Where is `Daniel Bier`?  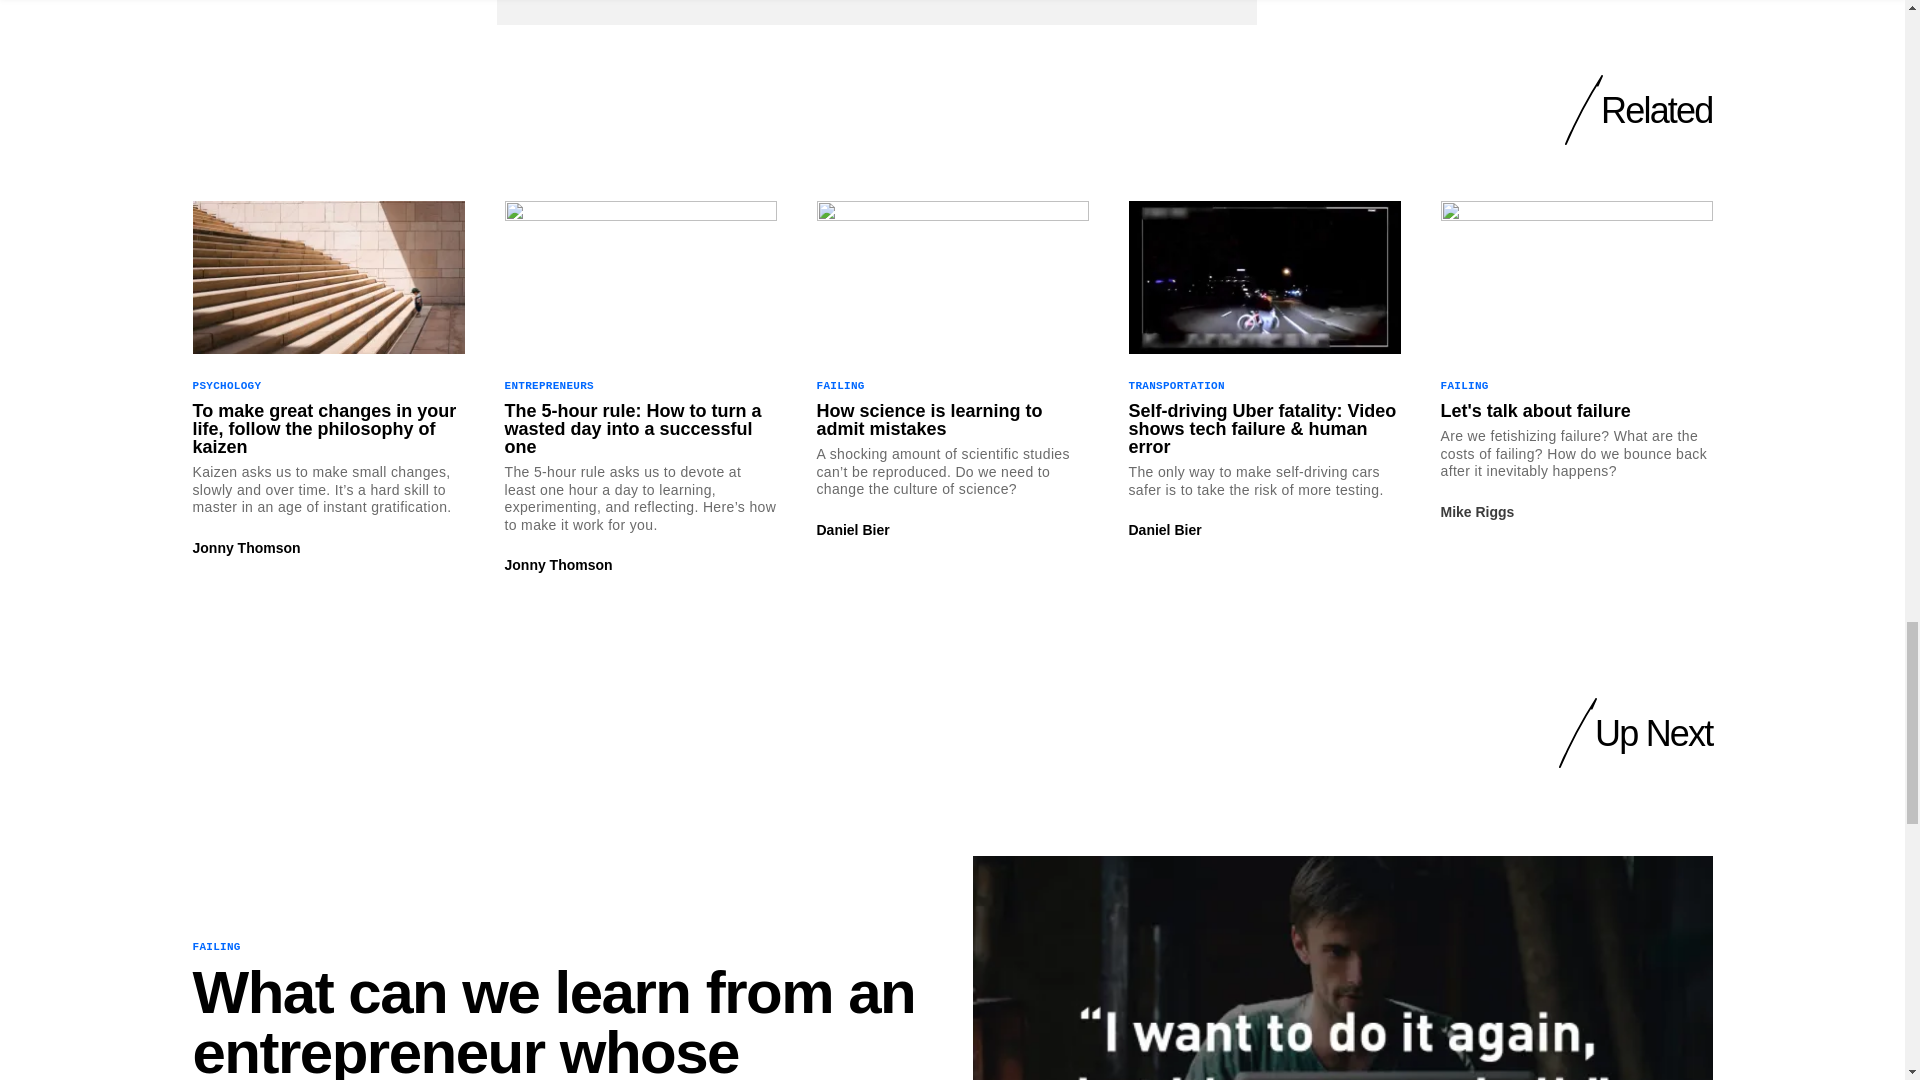 Daniel Bier is located at coordinates (852, 529).